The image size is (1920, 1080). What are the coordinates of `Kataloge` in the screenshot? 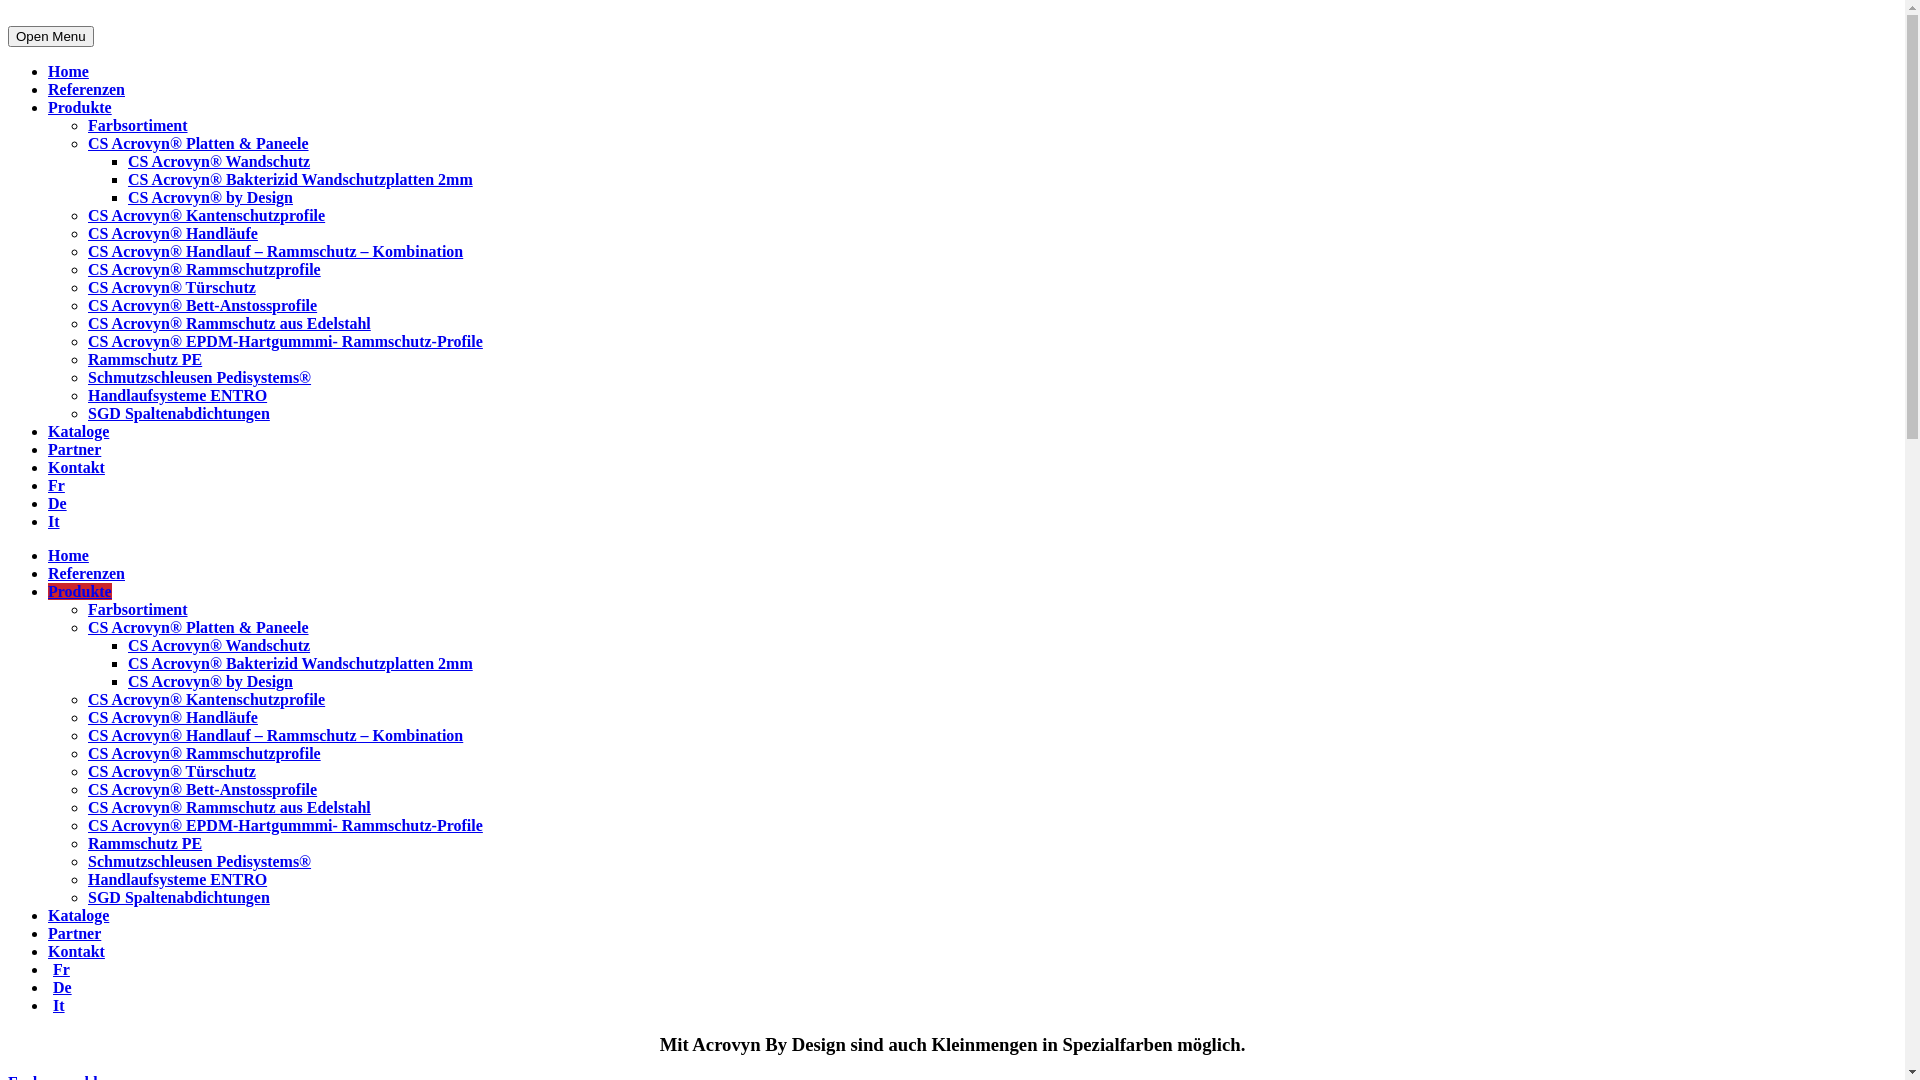 It's located at (78, 432).